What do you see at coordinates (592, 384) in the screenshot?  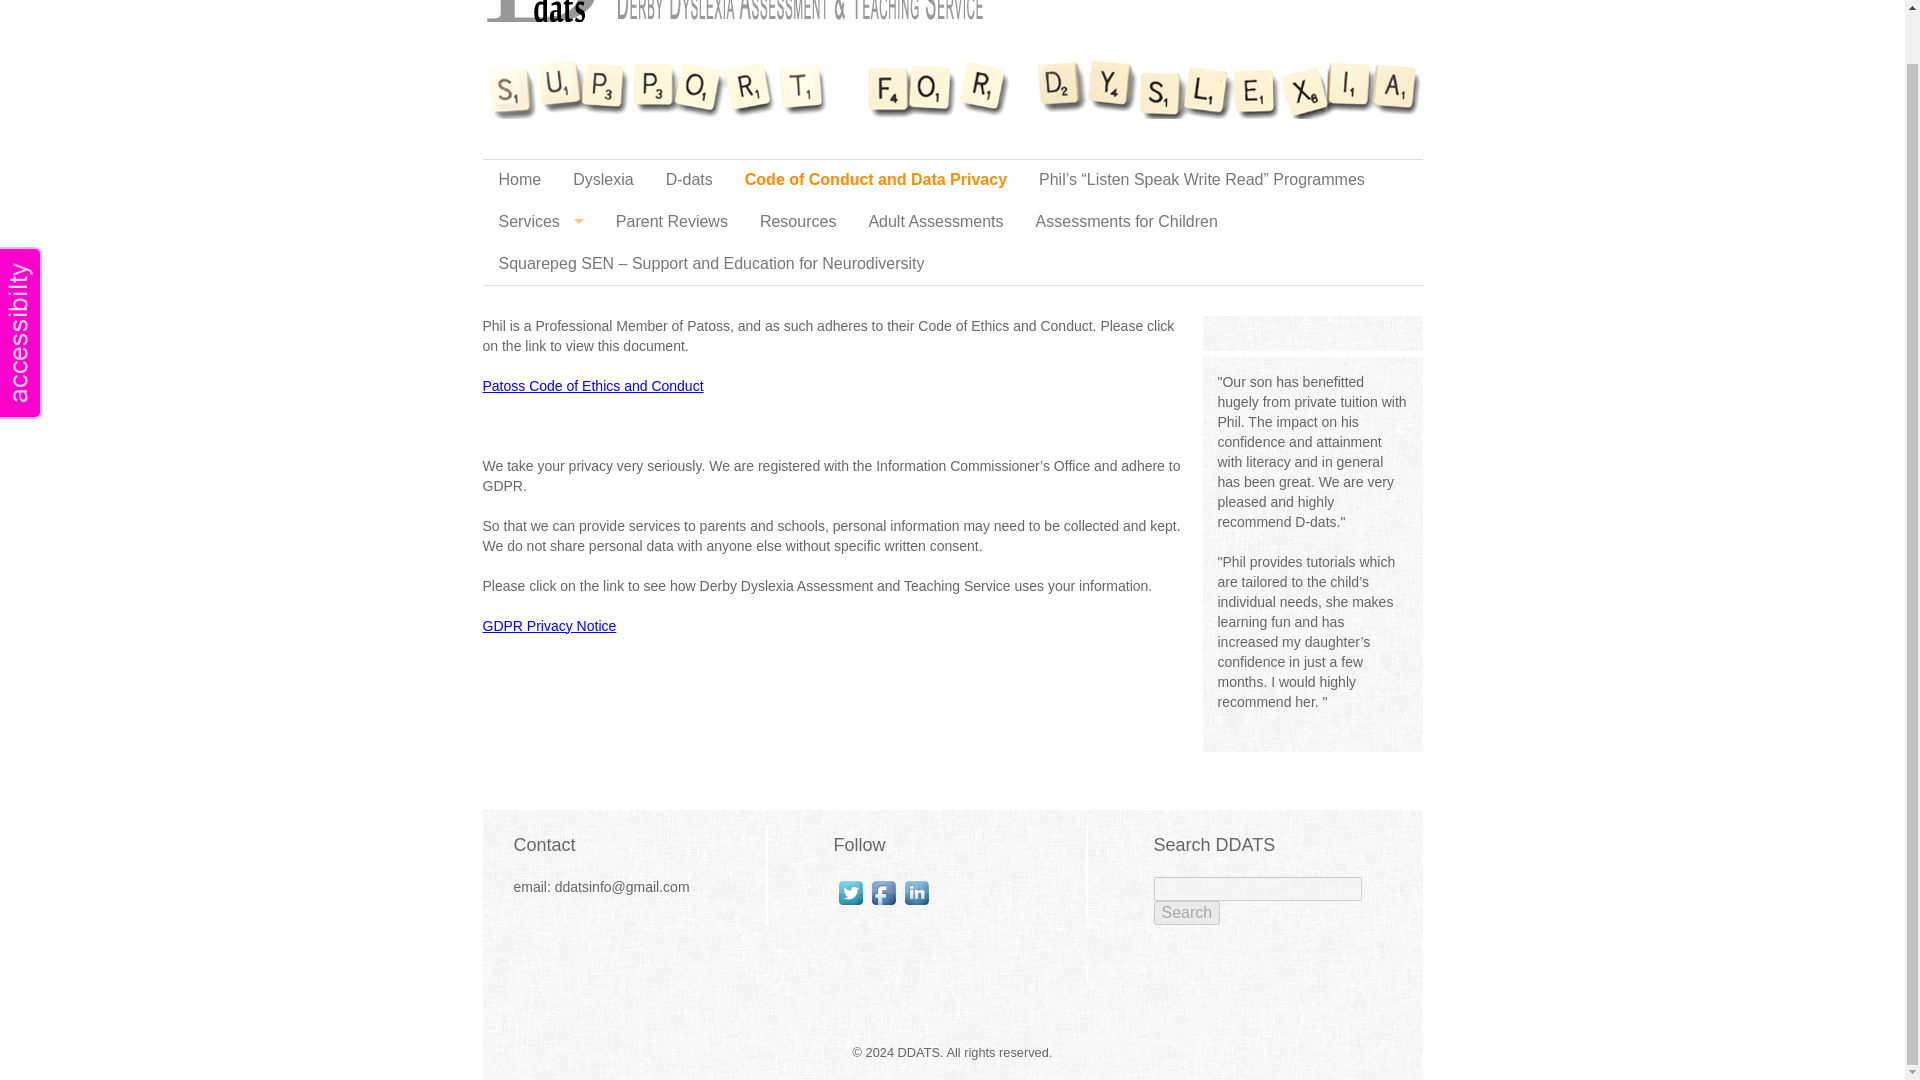 I see `Patoss Code of Ethics and Conduct` at bounding box center [592, 384].